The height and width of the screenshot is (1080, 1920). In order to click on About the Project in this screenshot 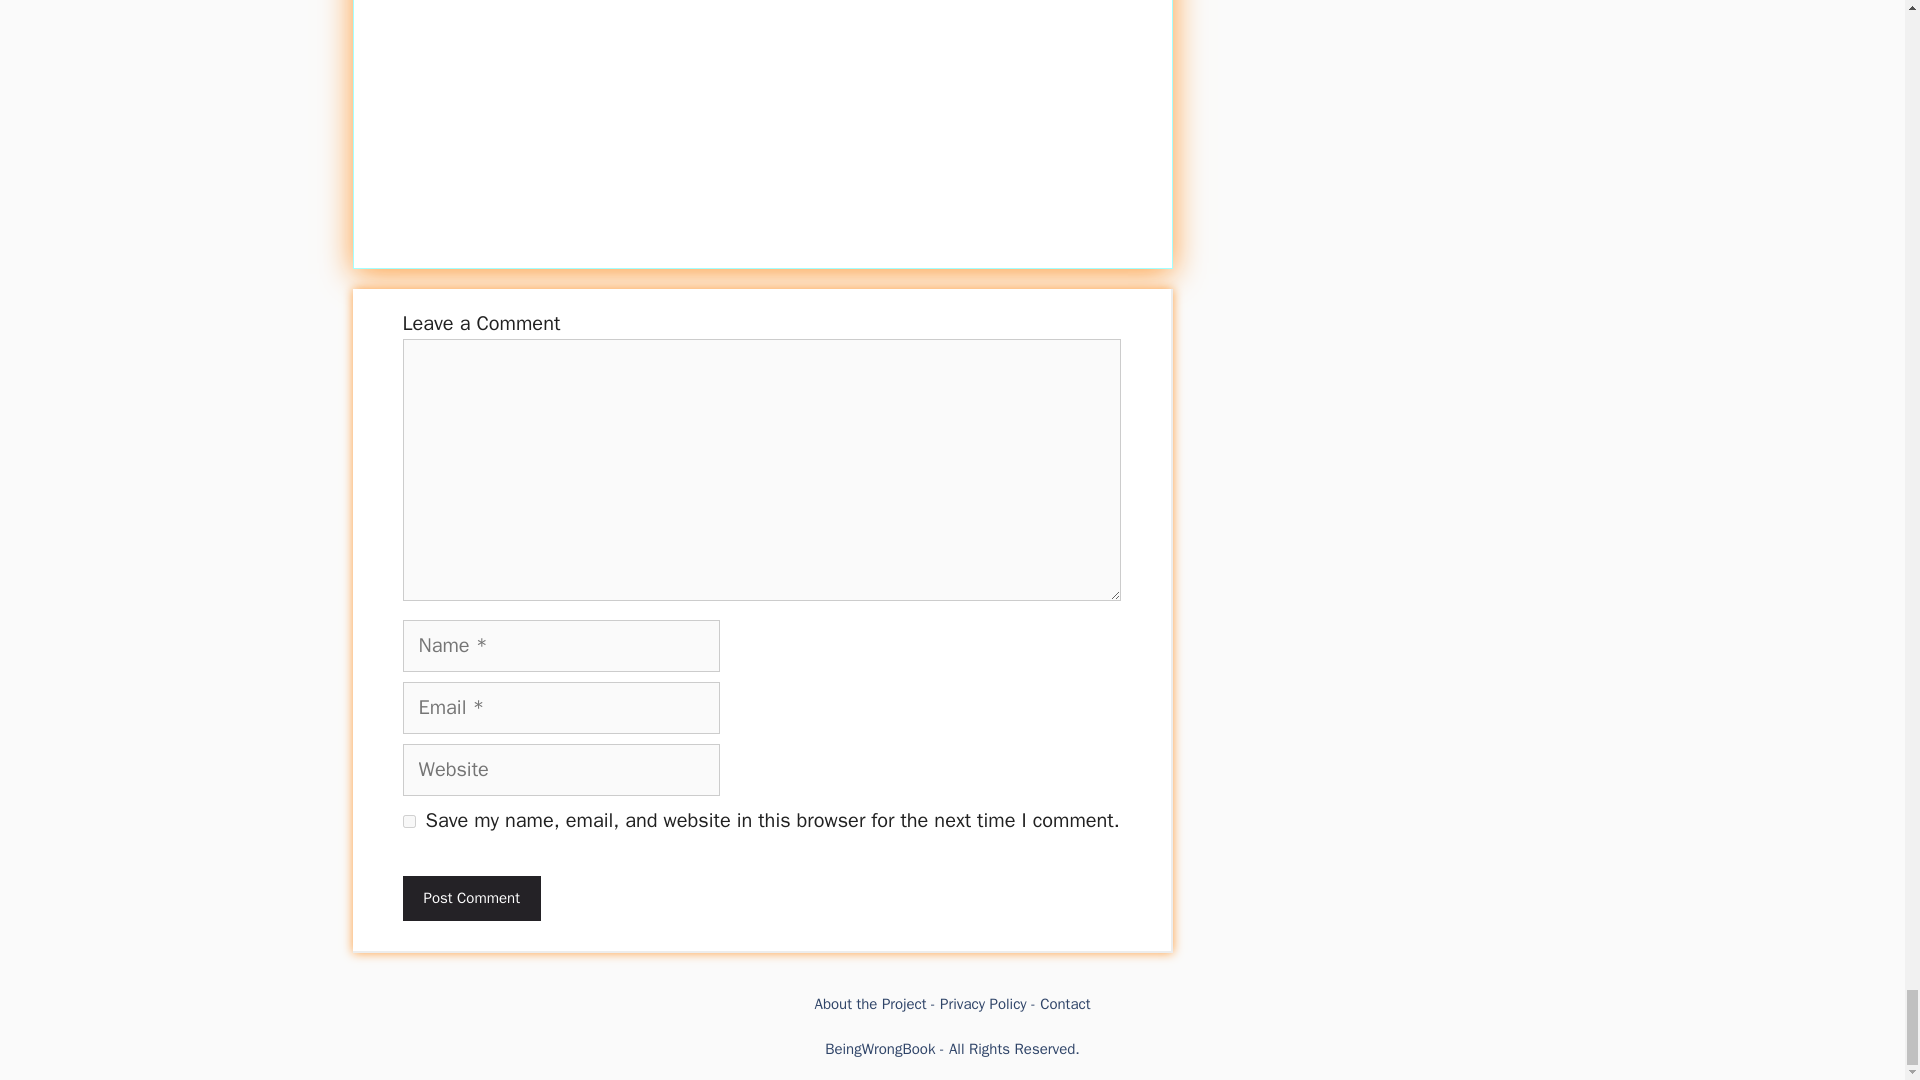, I will do `click(870, 1004)`.